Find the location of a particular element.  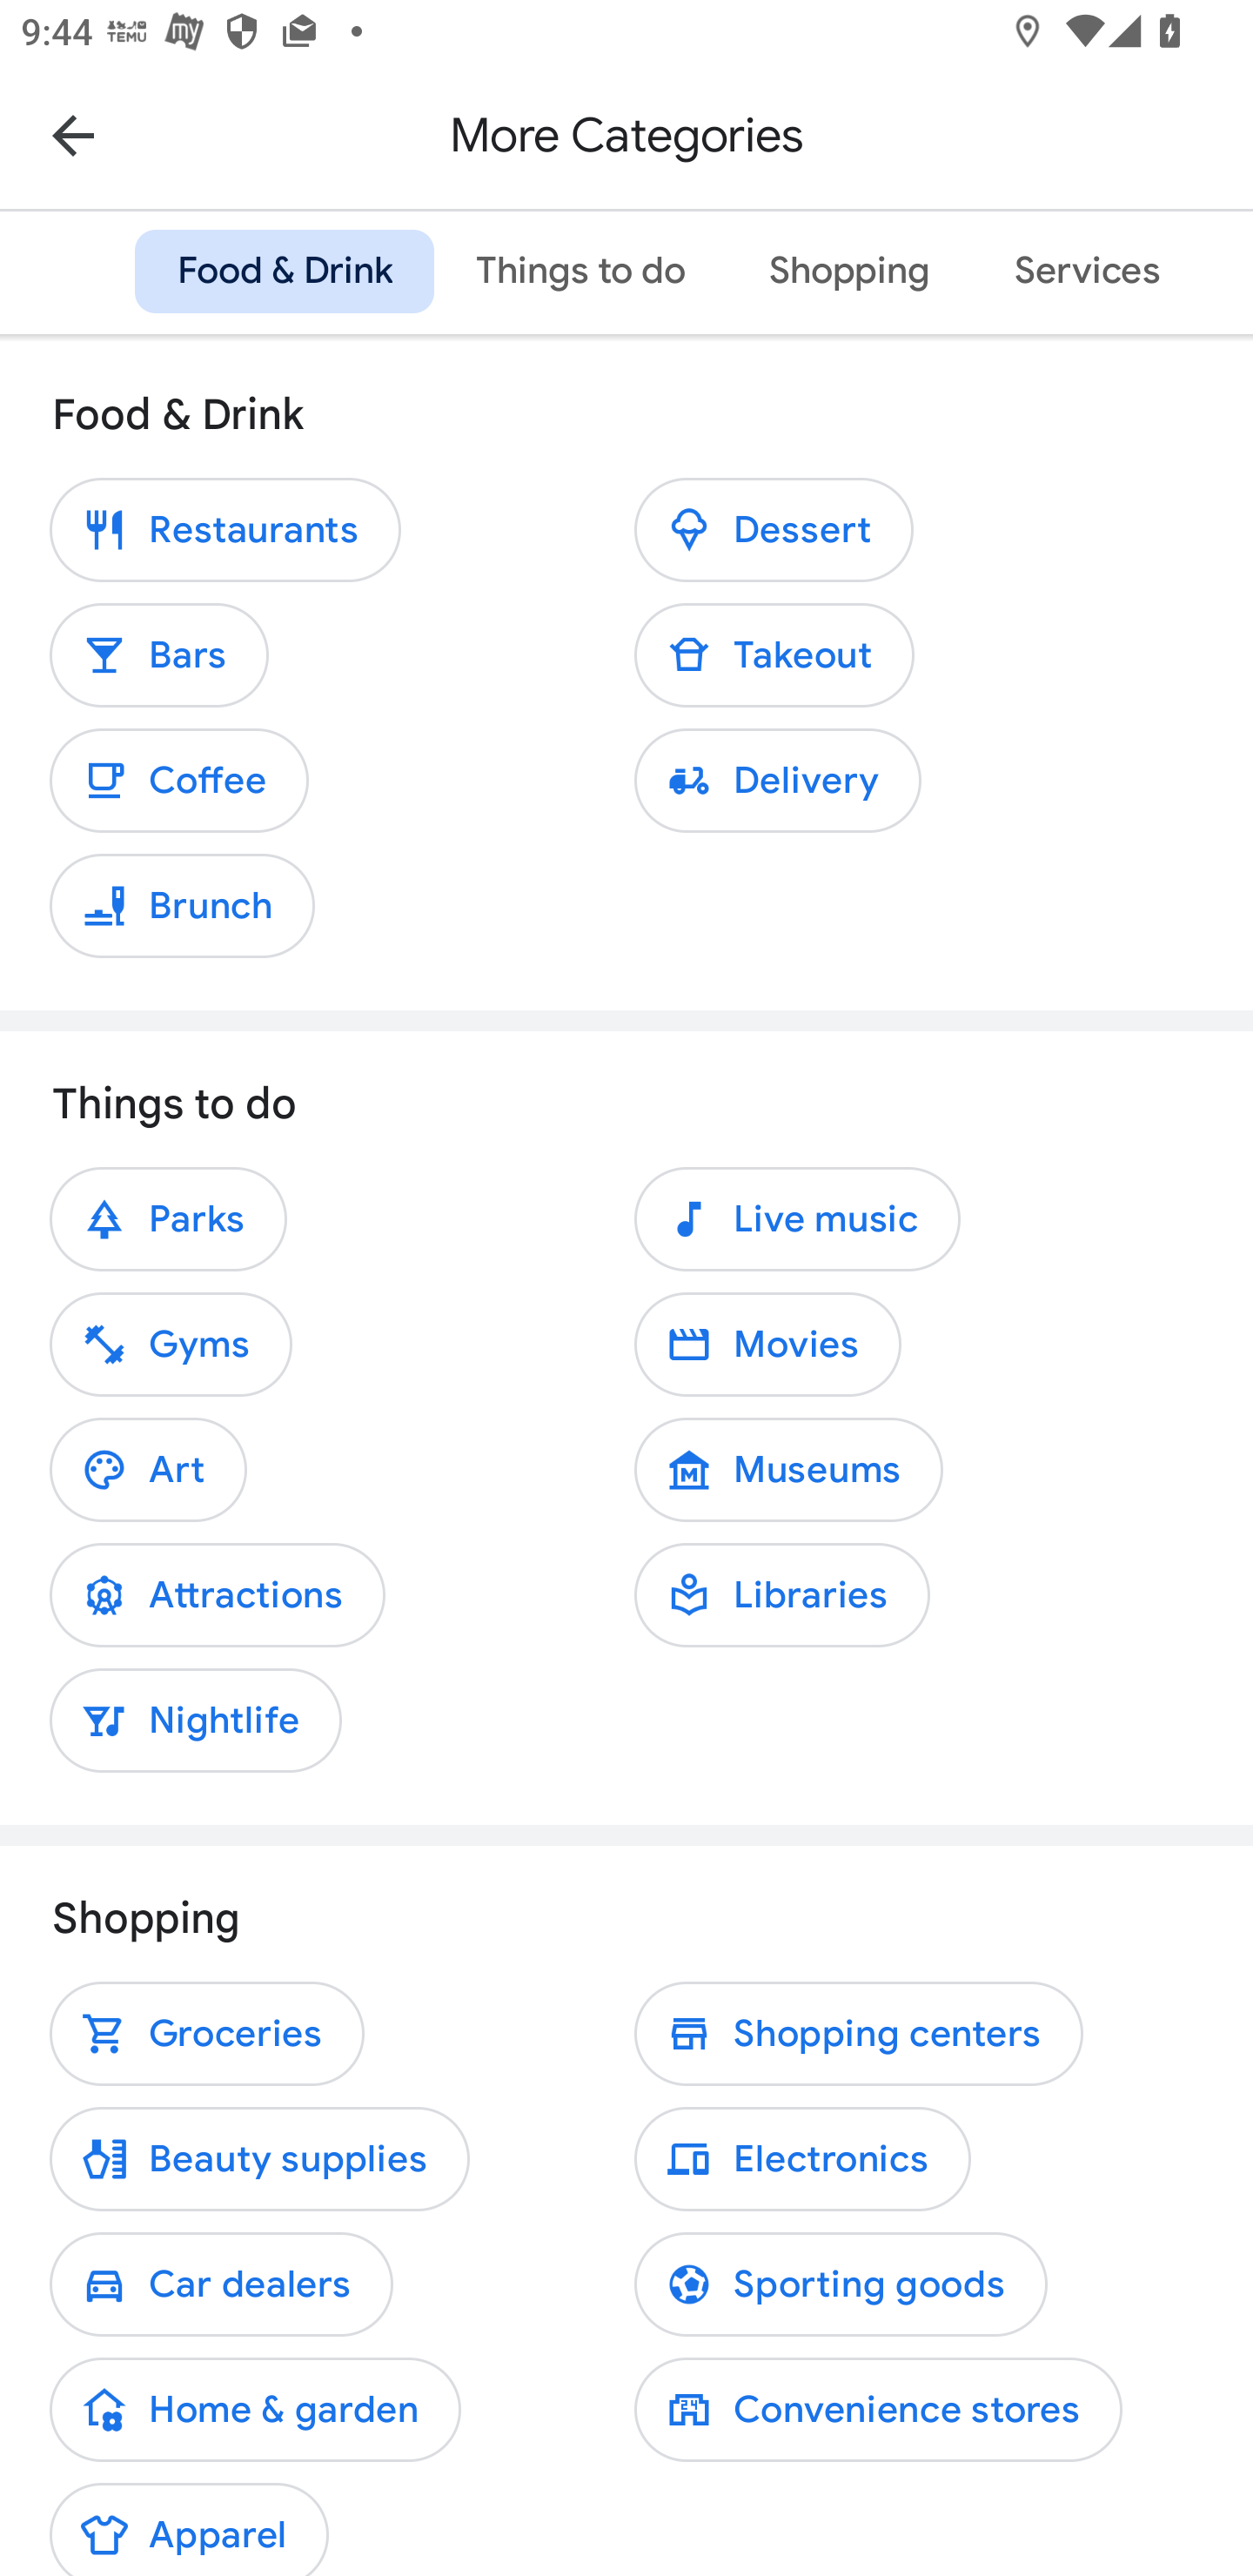

Car dealers Car dealers Car dealers is located at coordinates (221, 2284).